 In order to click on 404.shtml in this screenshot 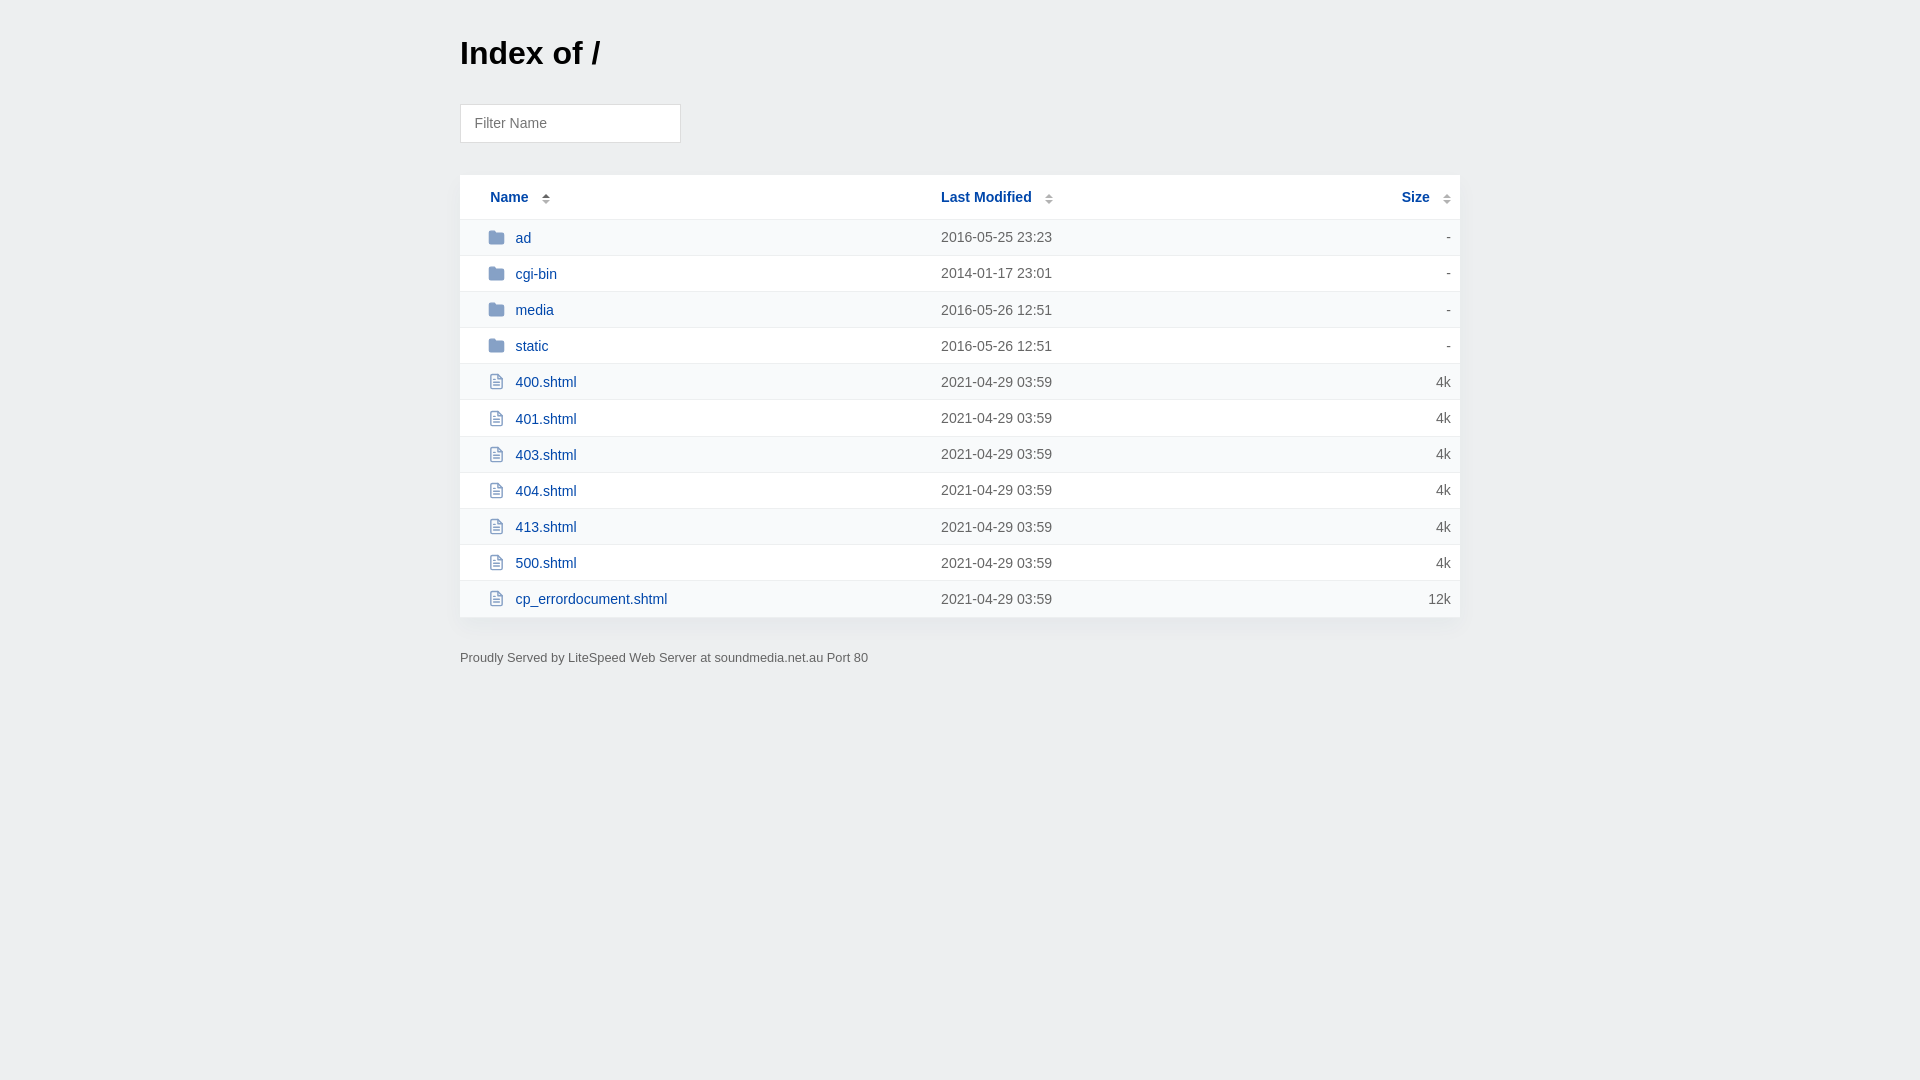, I will do `click(706, 490)`.